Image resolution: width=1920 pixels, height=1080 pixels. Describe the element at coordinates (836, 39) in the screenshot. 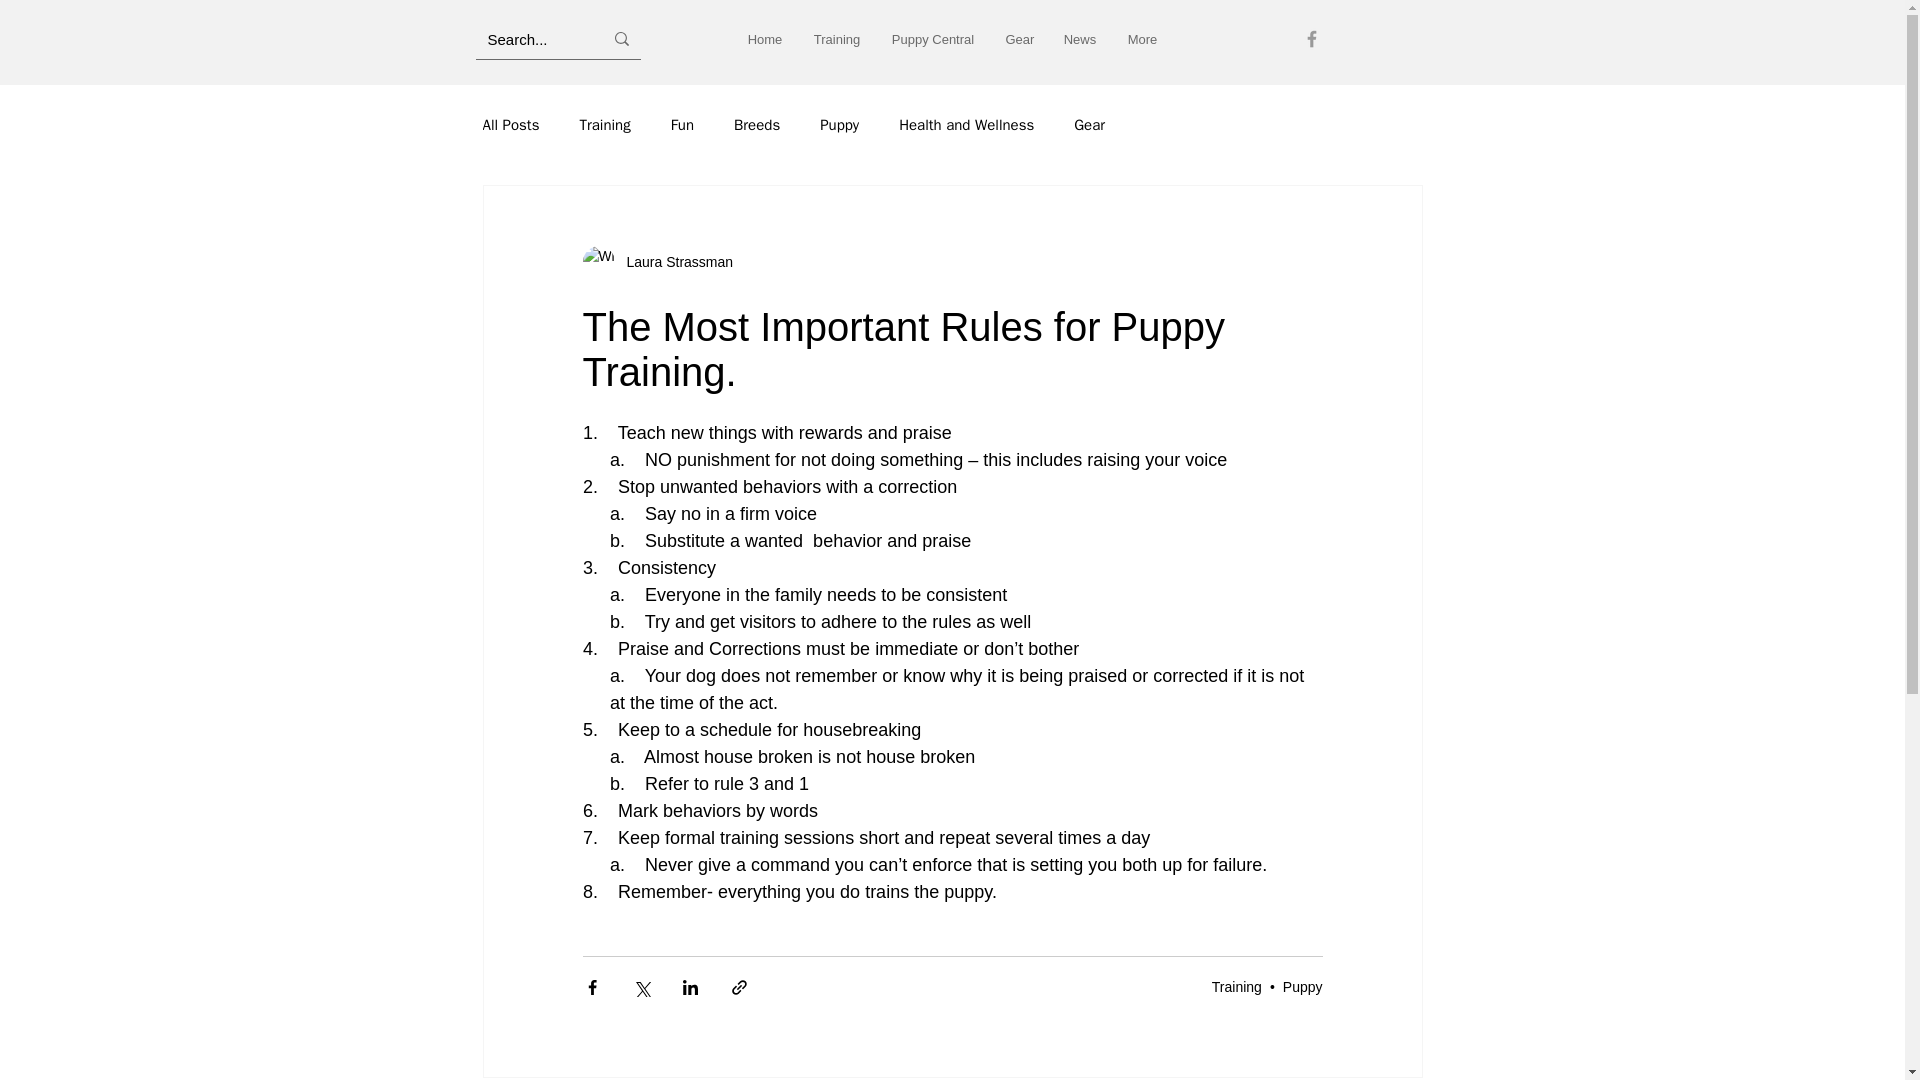

I see `Training` at that location.